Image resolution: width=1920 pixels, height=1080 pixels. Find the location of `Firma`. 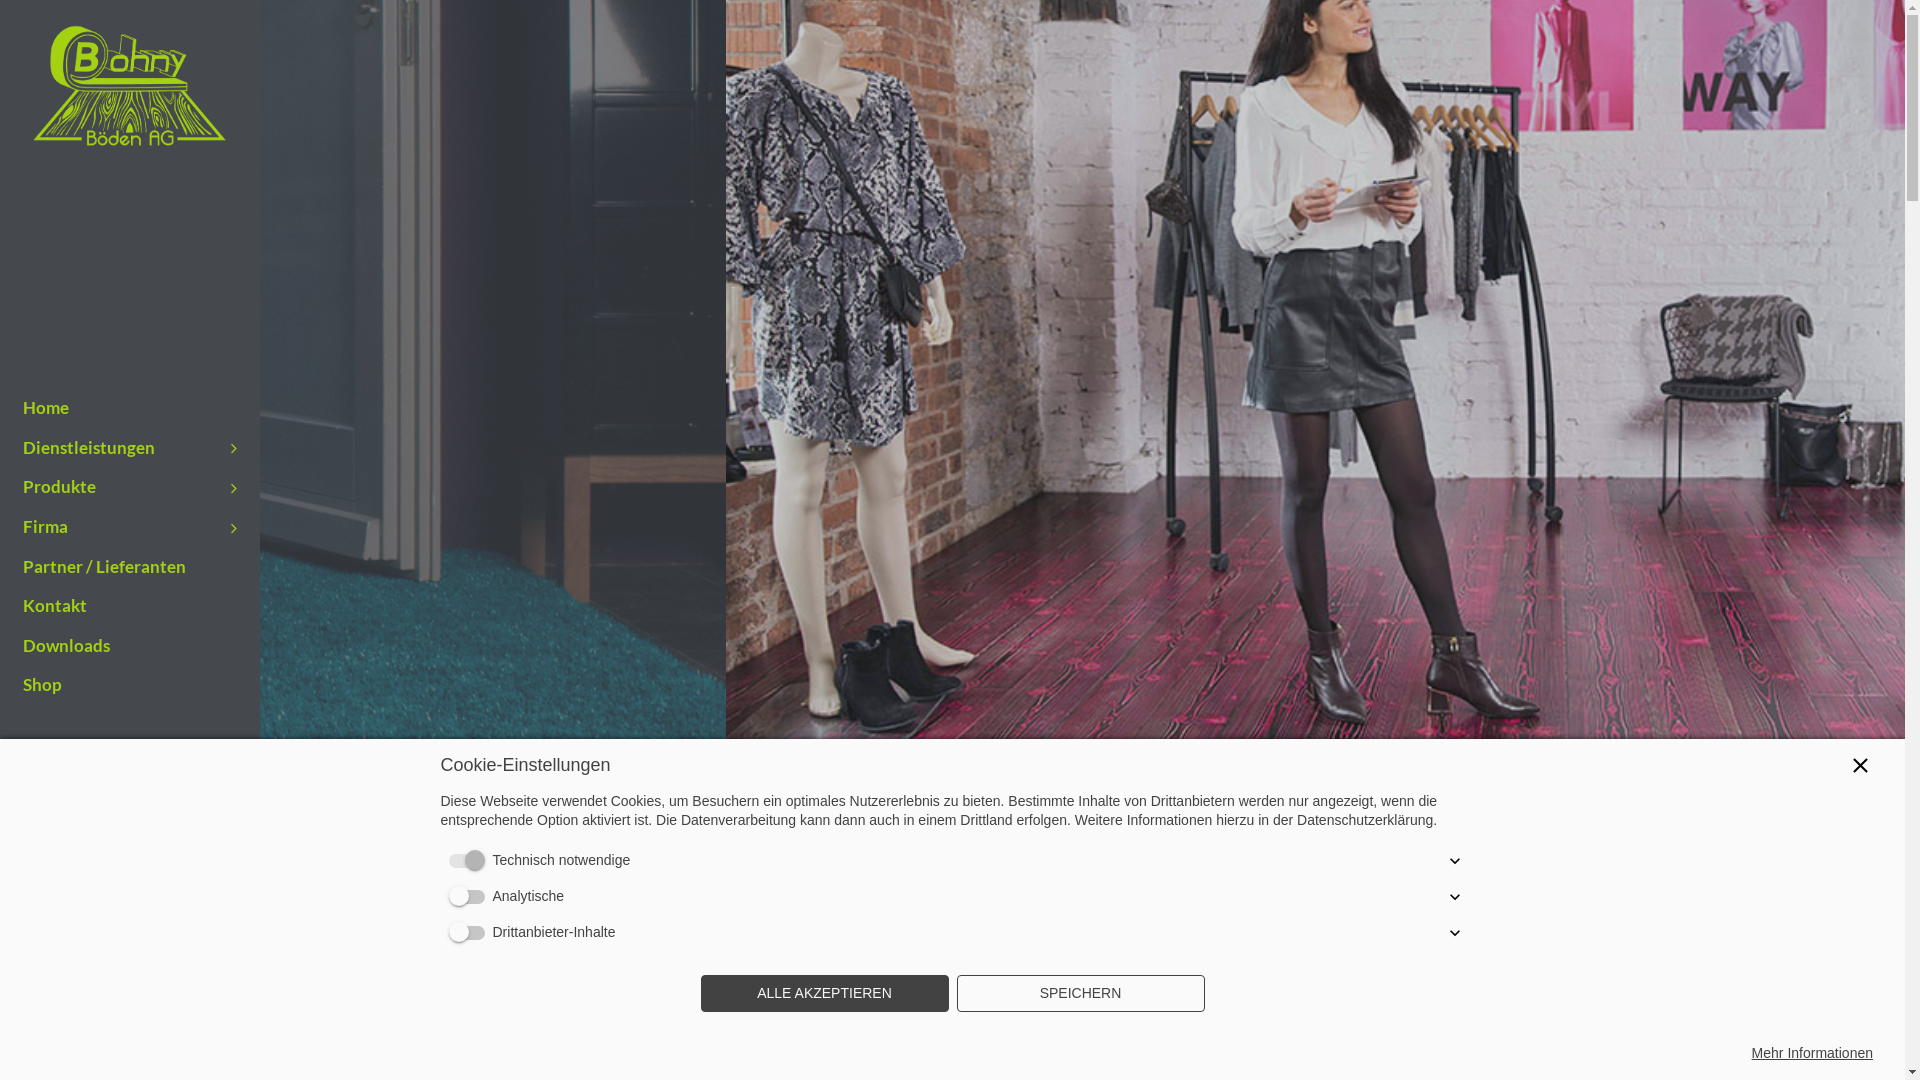

Firma is located at coordinates (130, 528).